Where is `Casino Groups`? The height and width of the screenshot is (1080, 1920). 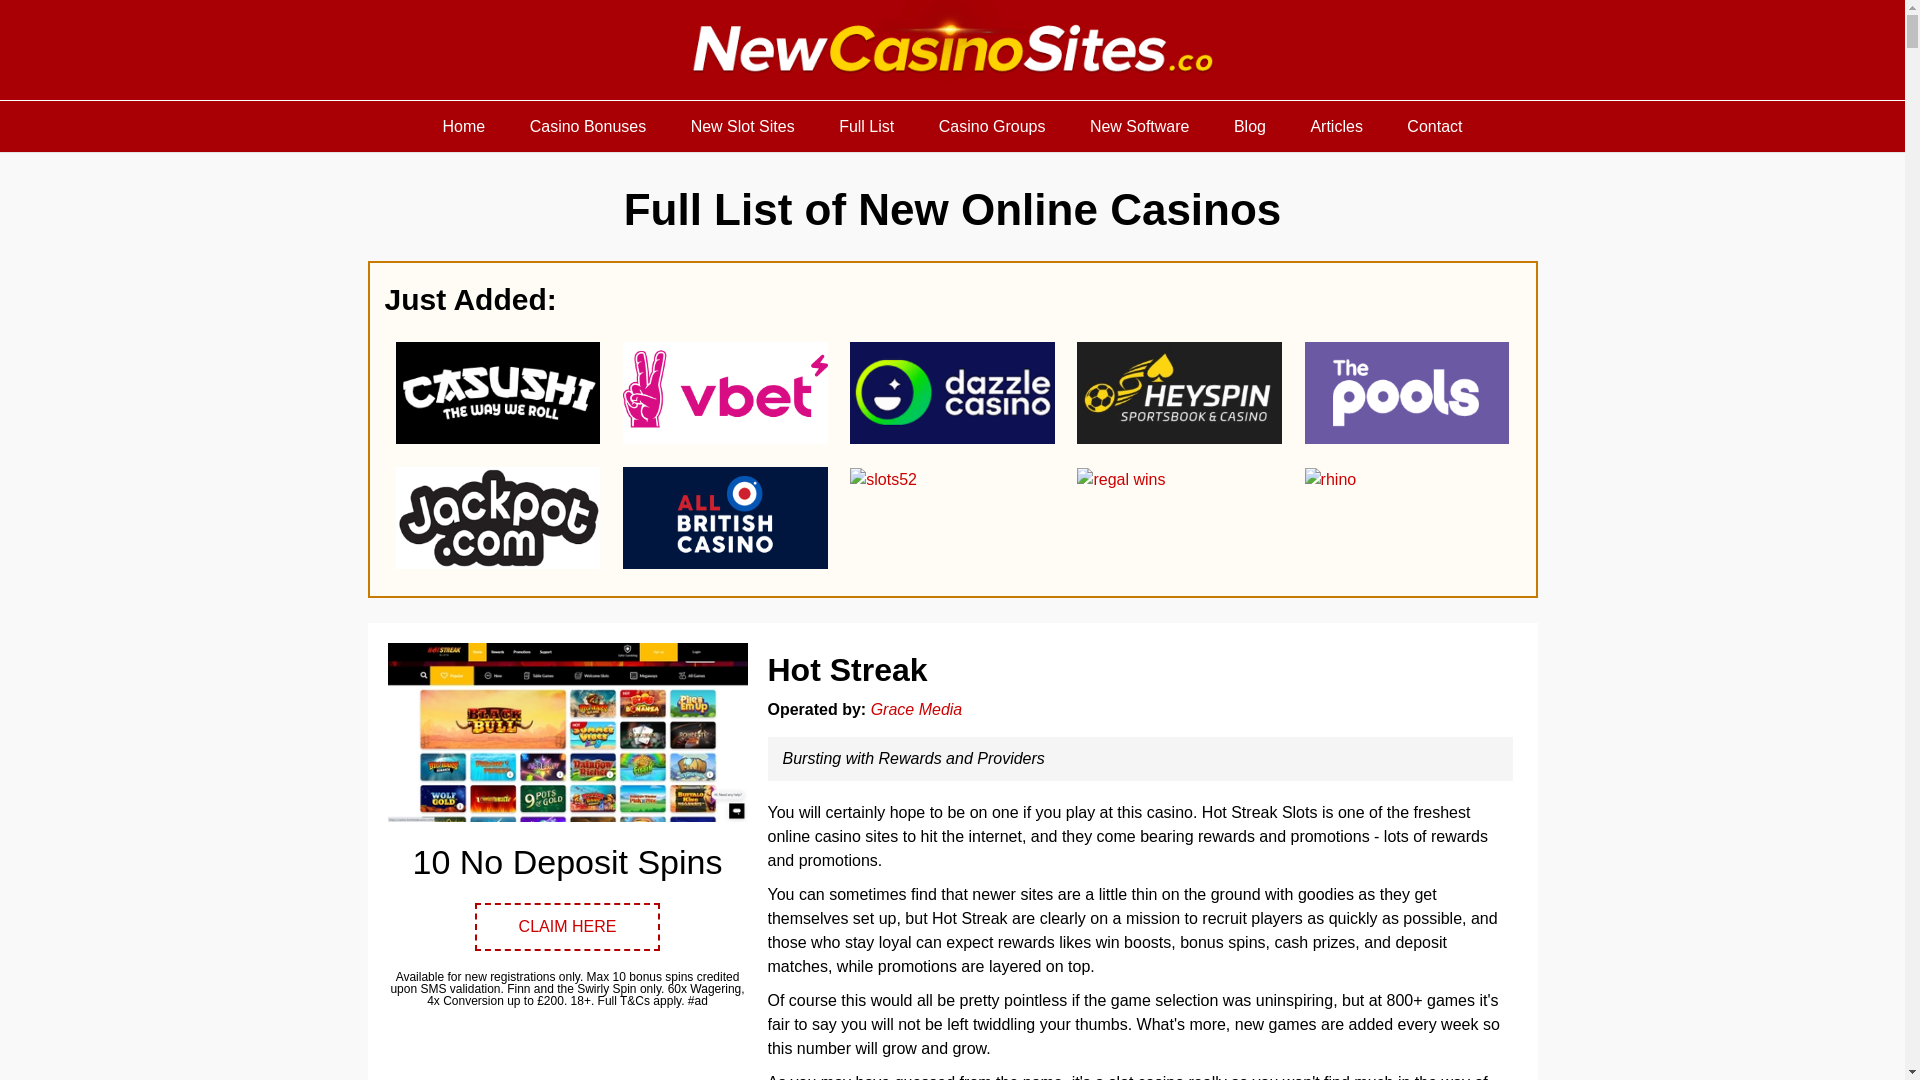
Casino Groups is located at coordinates (992, 126).